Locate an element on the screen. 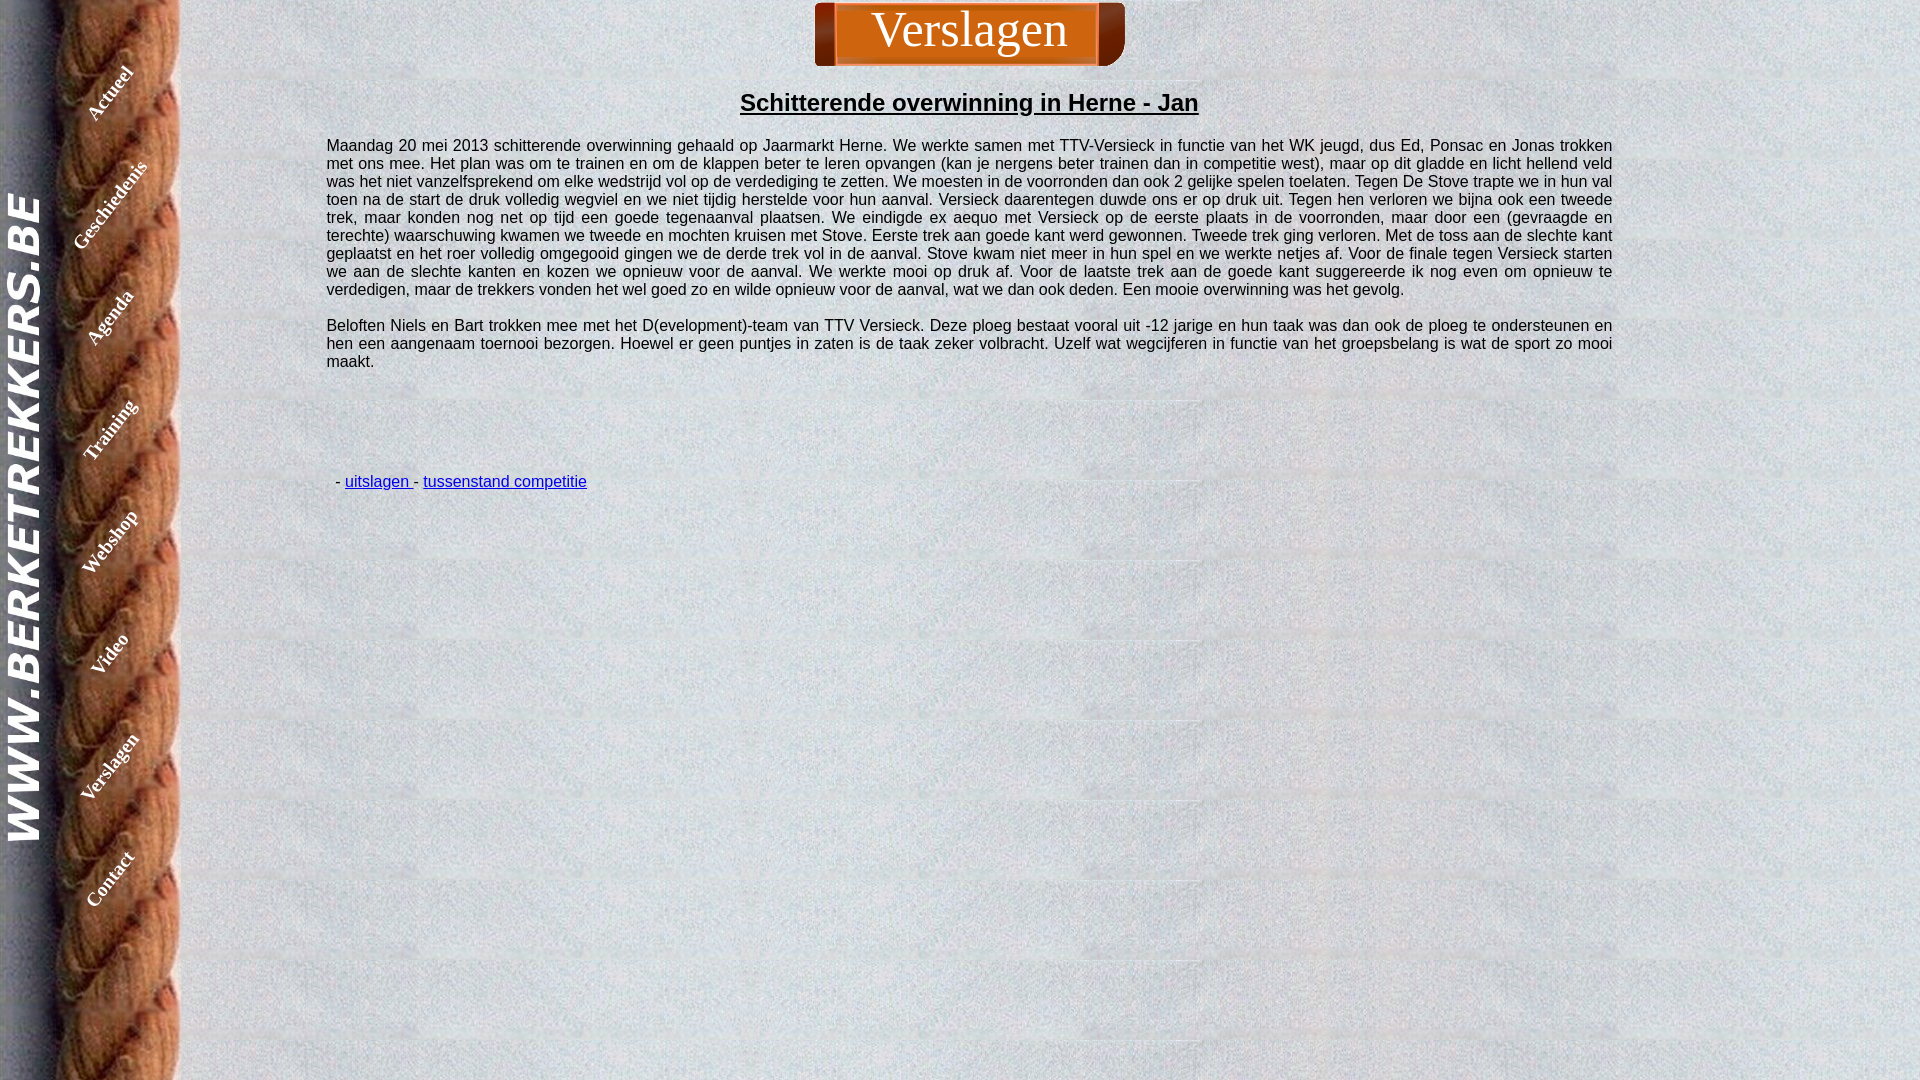  Contact is located at coordinates (158, 814).